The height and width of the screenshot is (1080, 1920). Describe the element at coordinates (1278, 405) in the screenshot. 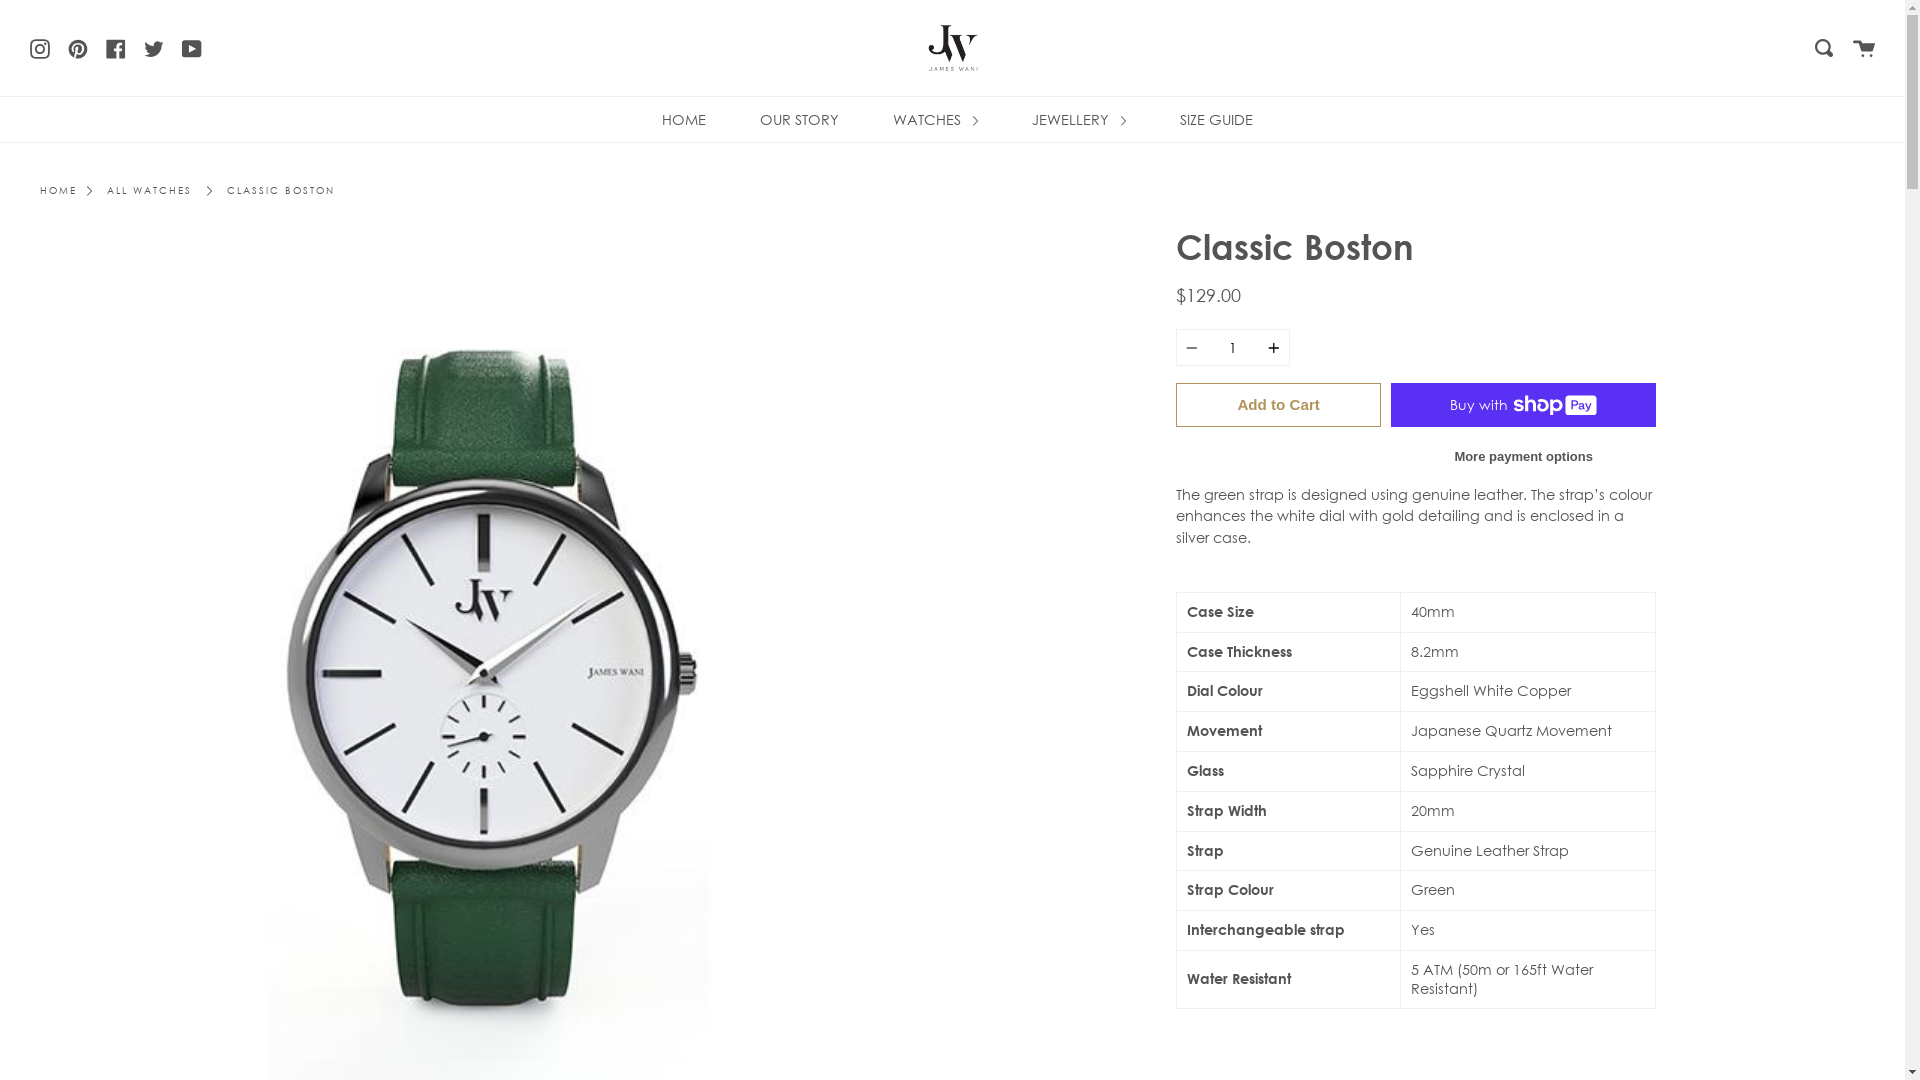

I see `Add to Cart` at that location.